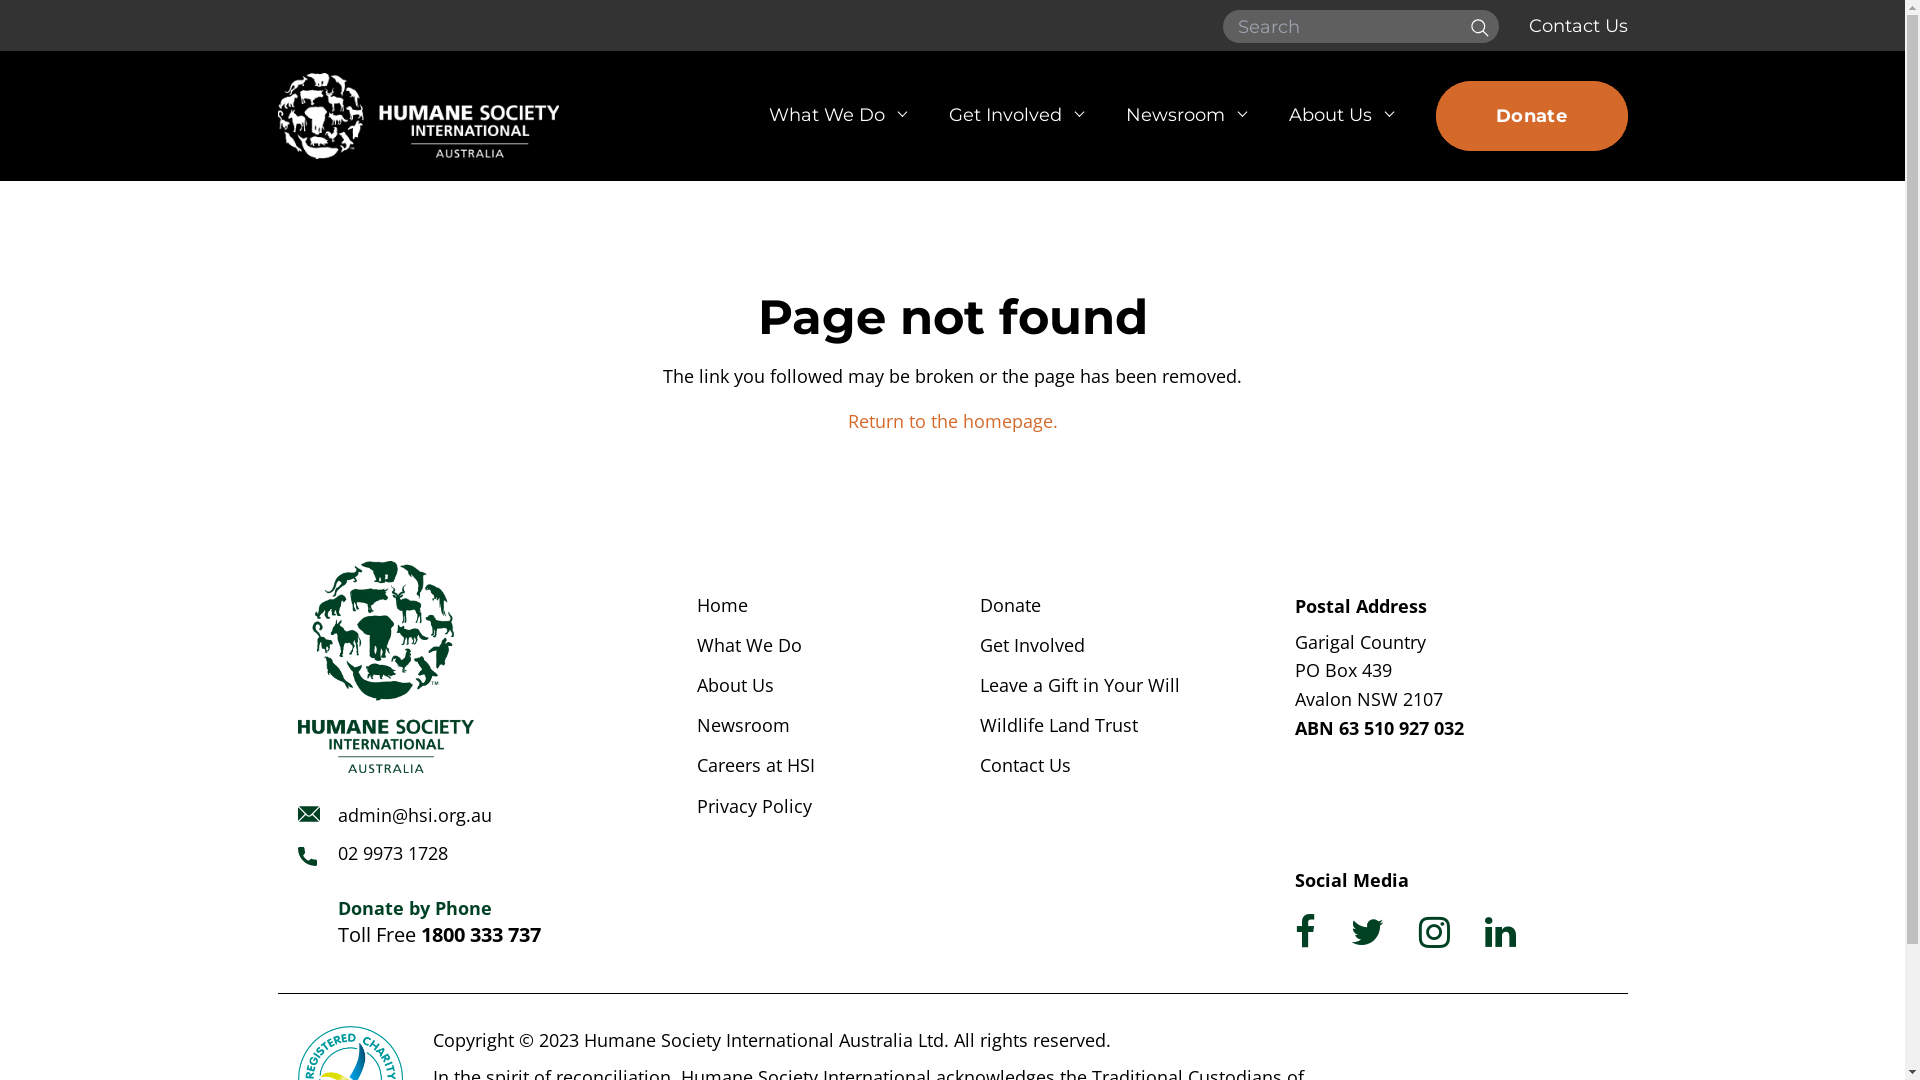 The image size is (1920, 1080). I want to click on What We Do, so click(836, 116).